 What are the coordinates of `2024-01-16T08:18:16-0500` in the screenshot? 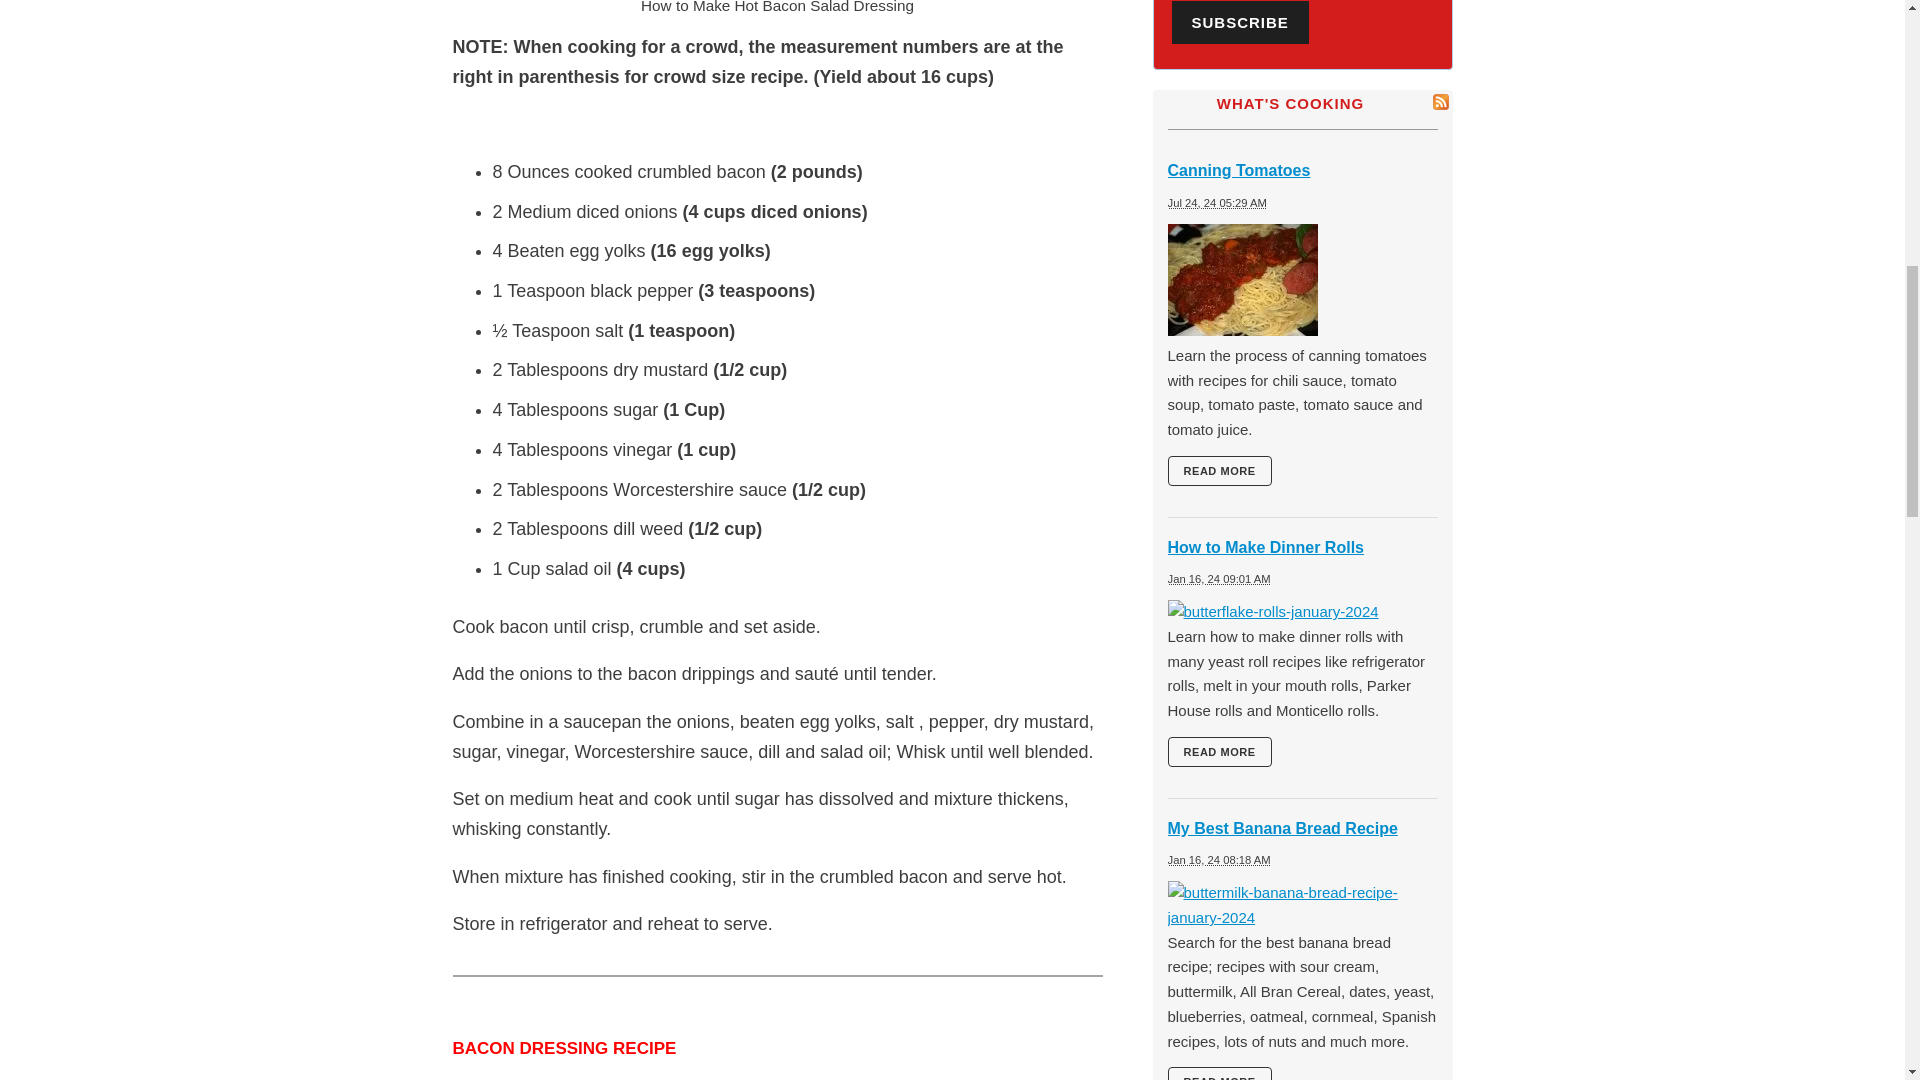 It's located at (1219, 860).